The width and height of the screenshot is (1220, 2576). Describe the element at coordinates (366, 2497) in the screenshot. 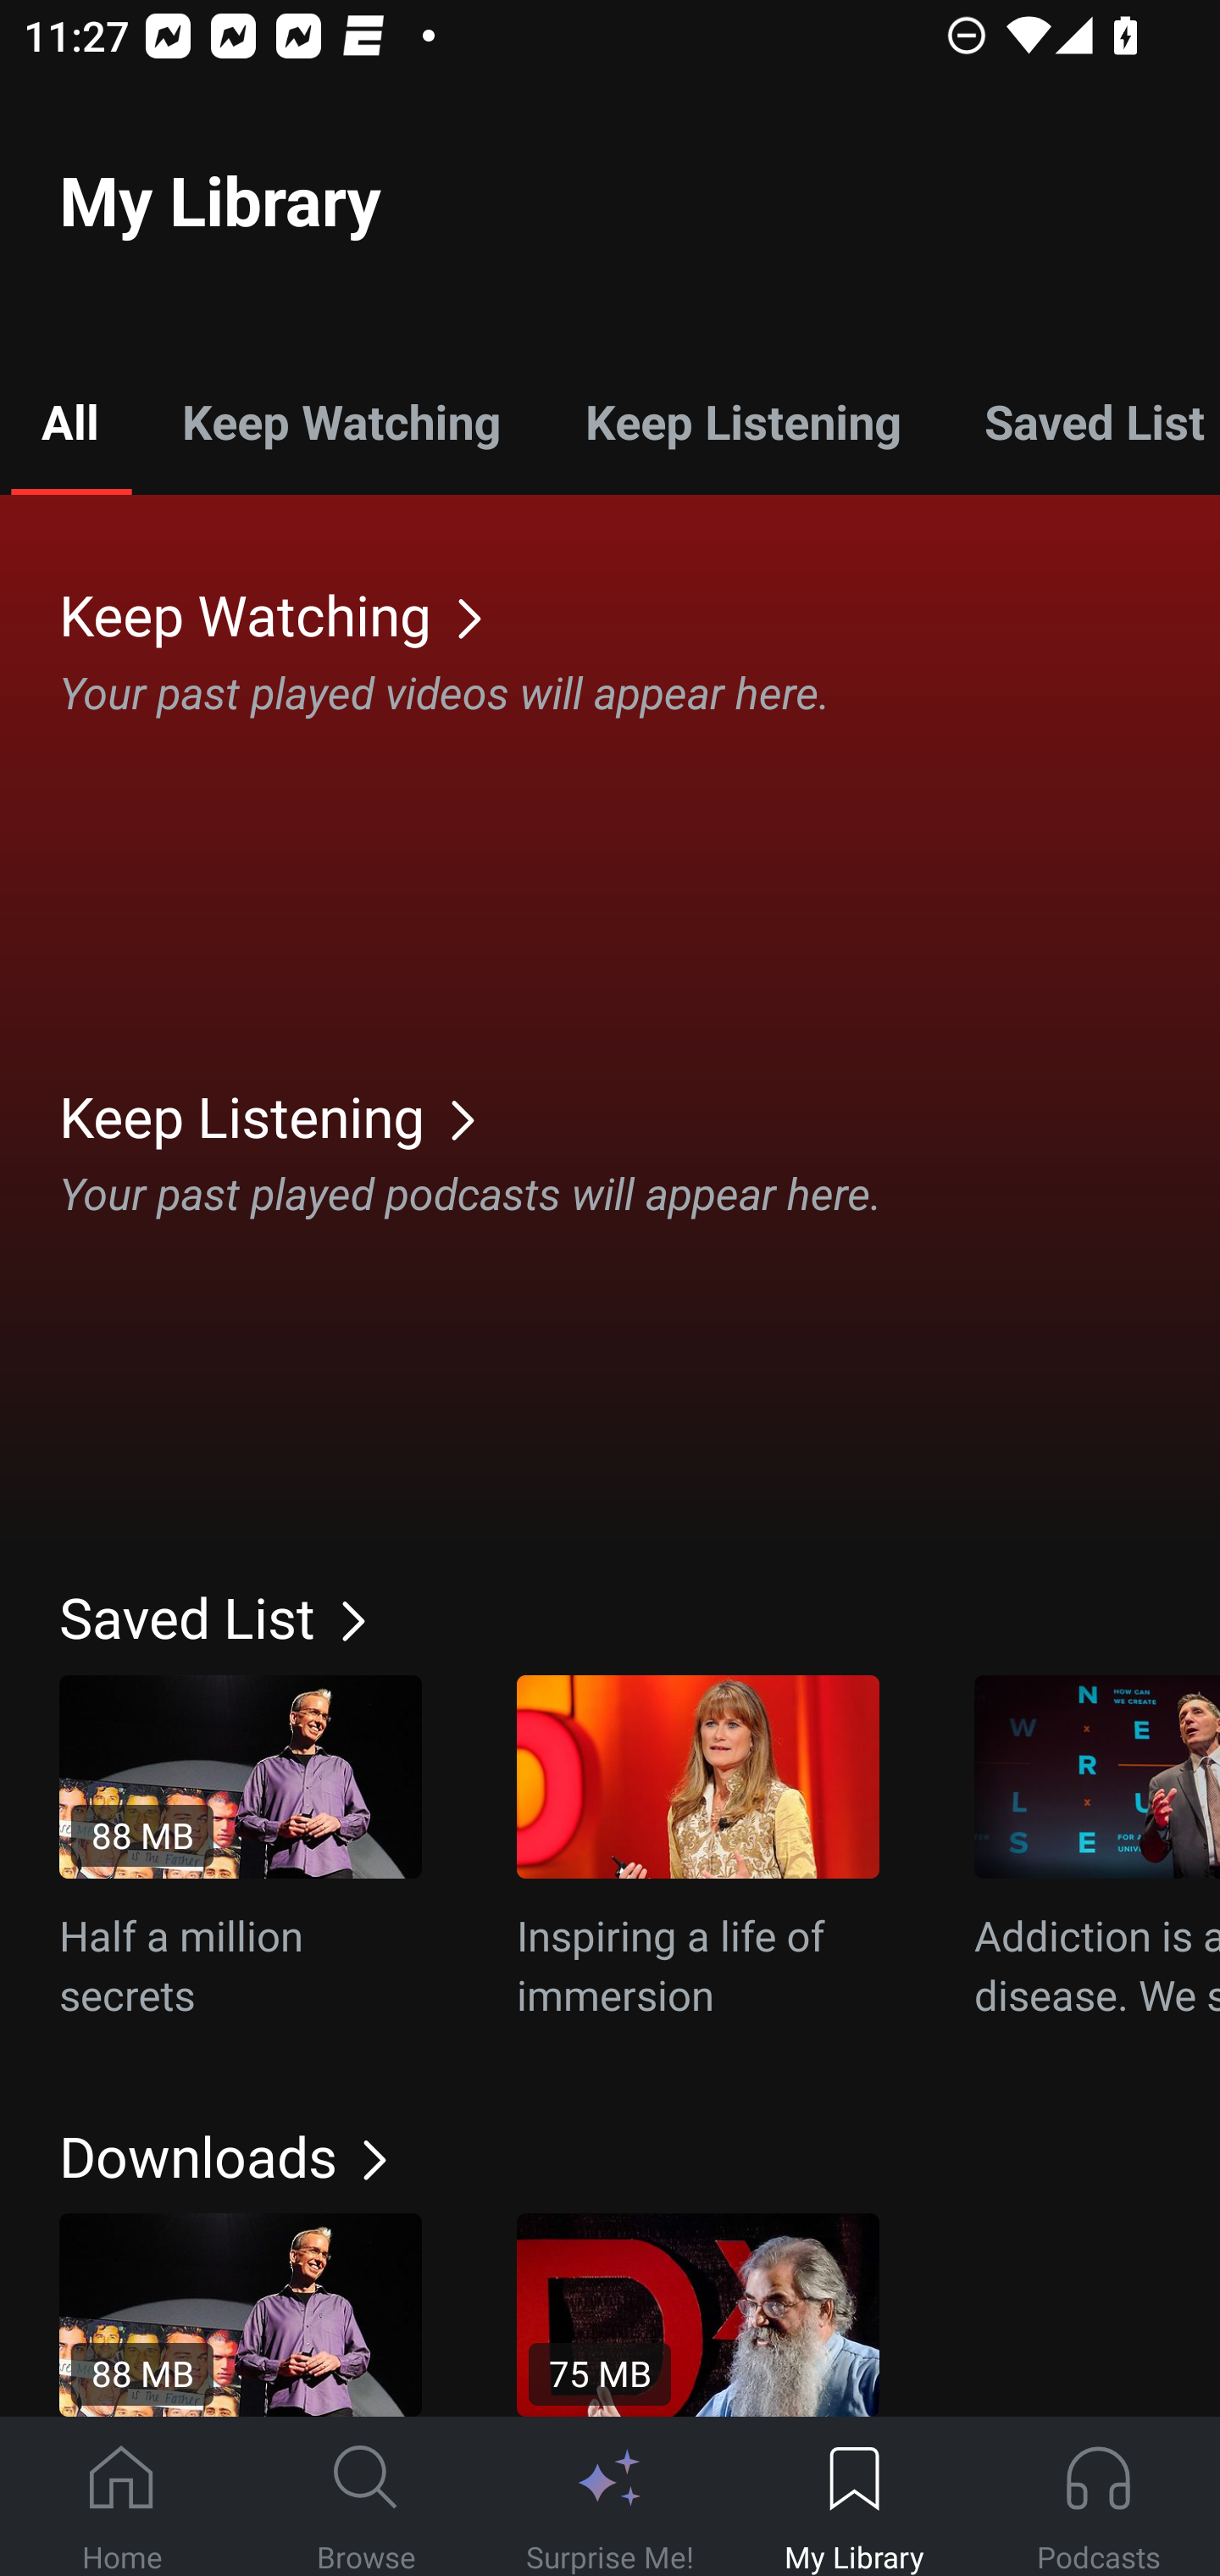

I see `Browse` at that location.